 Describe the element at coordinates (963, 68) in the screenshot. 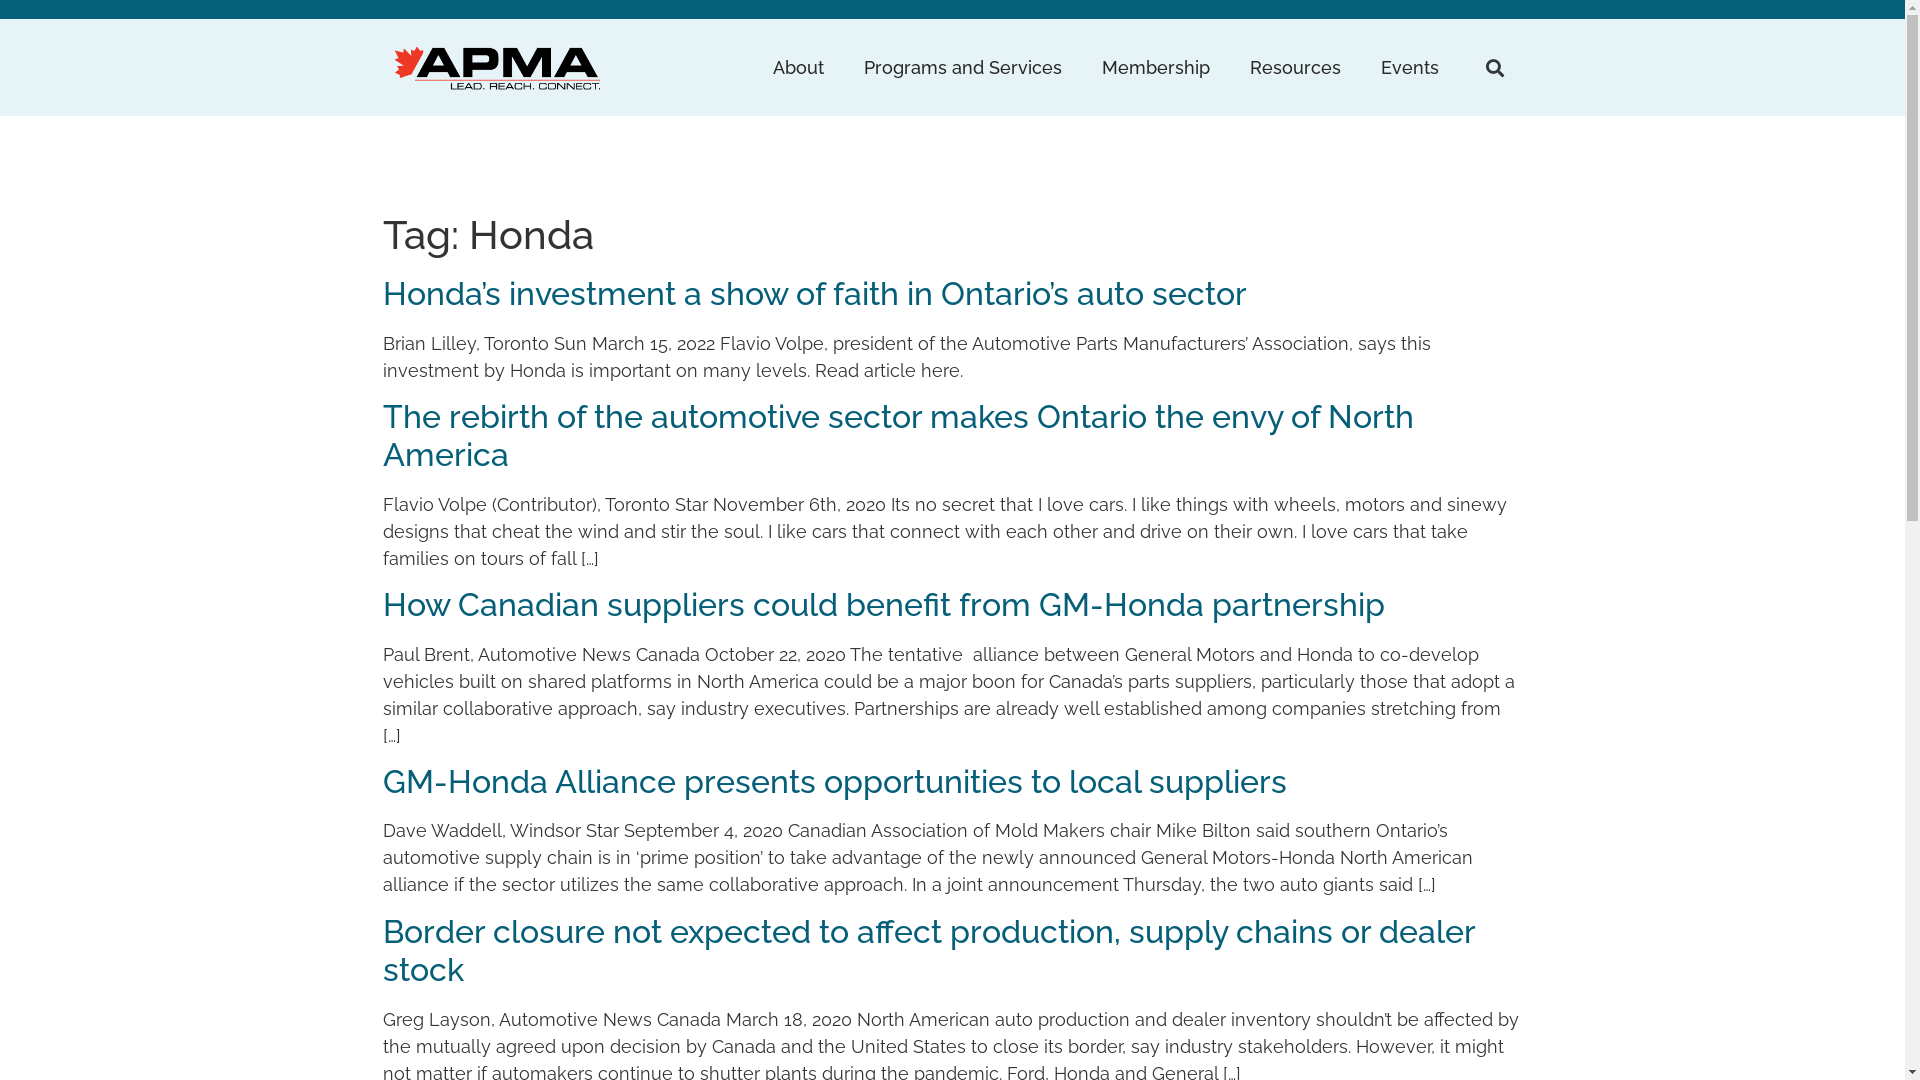

I see `Programs and Services` at that location.